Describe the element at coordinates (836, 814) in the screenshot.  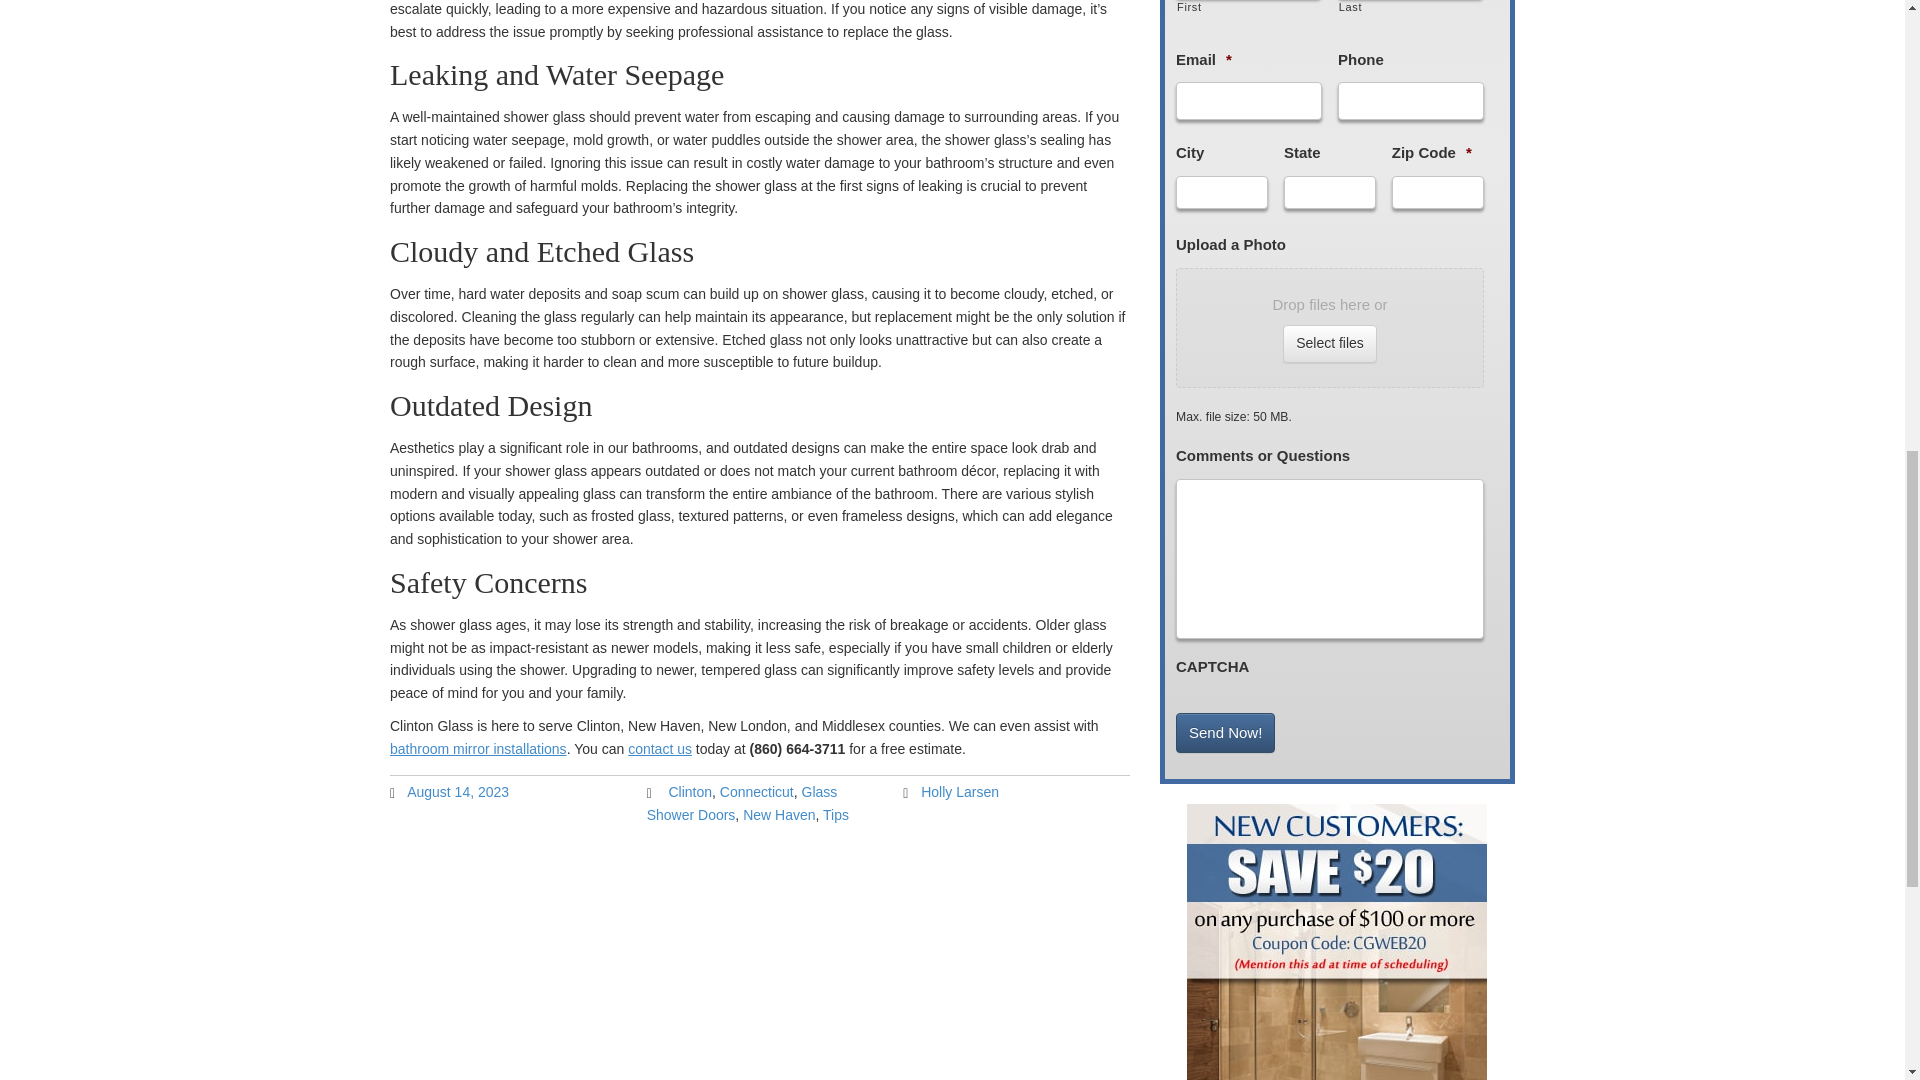
I see `Tips` at that location.